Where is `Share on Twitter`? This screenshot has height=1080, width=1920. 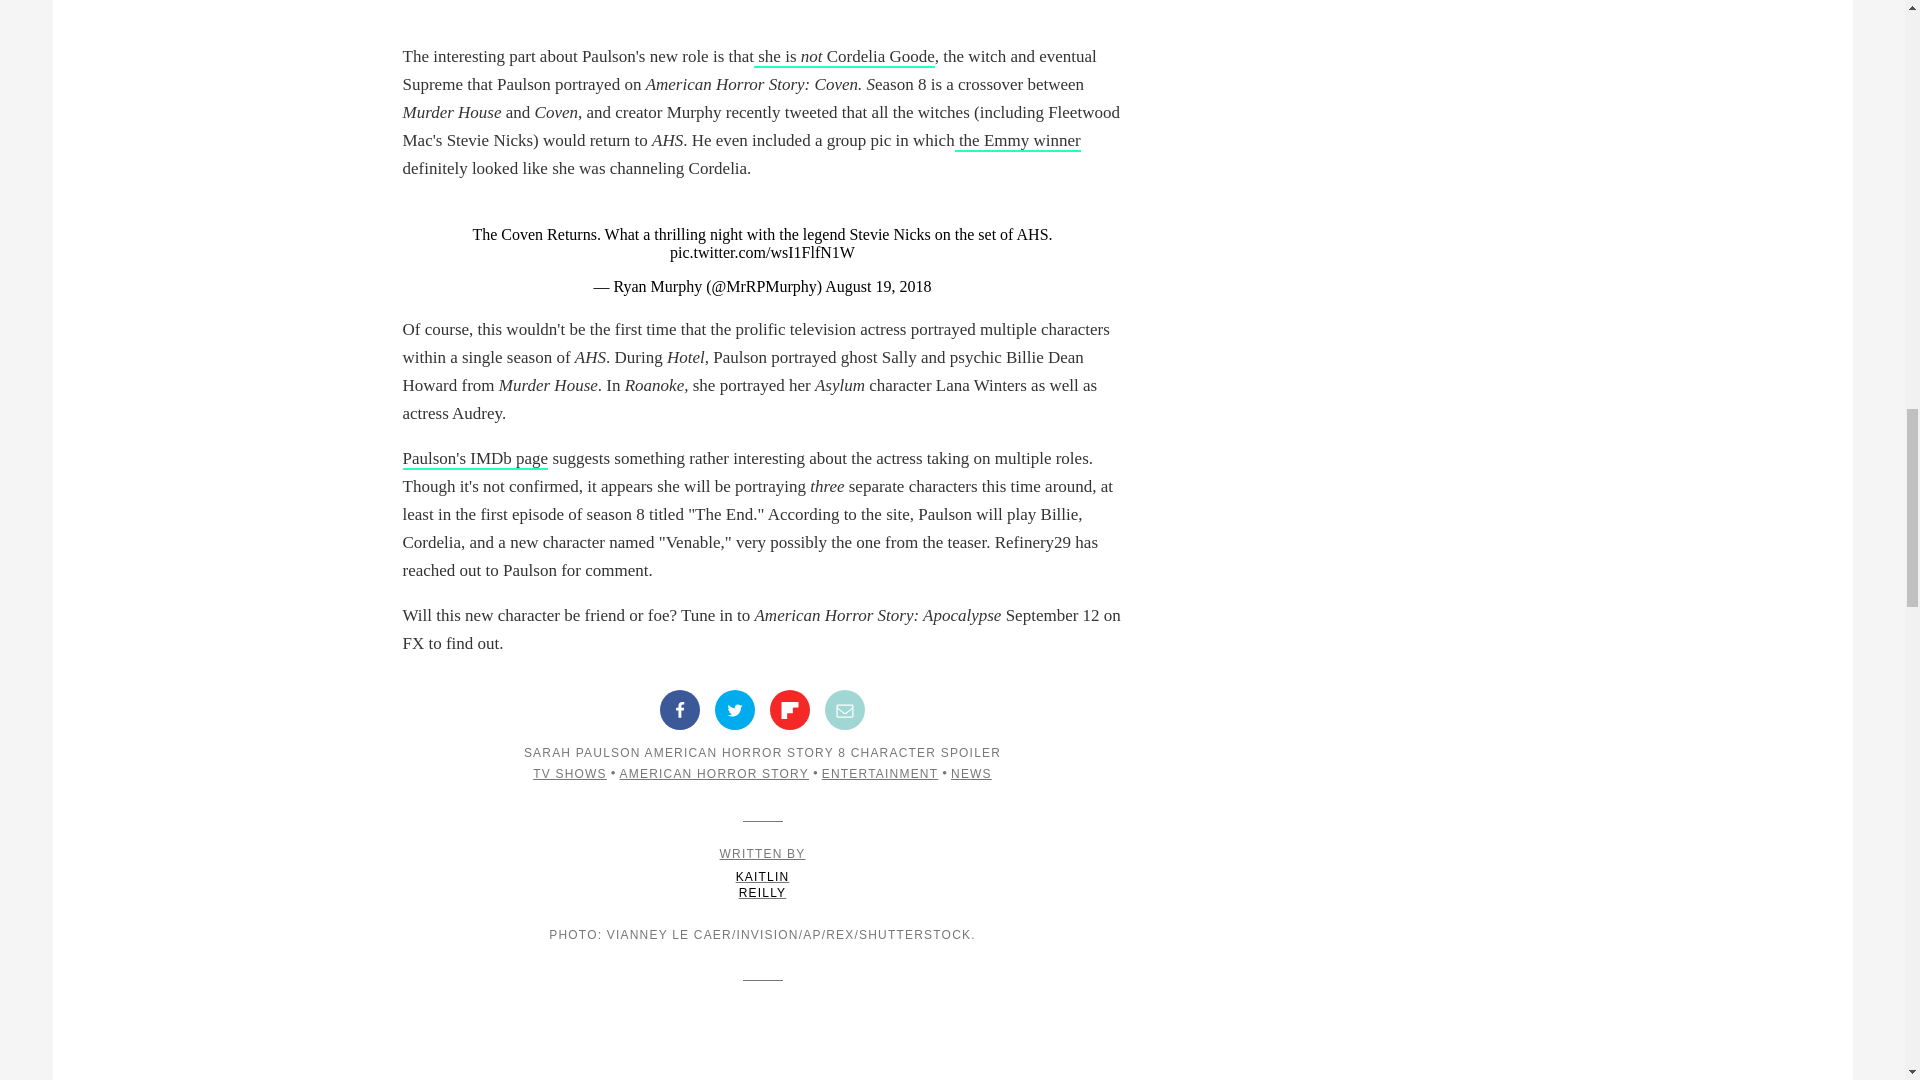
Share on Twitter is located at coordinates (734, 710).